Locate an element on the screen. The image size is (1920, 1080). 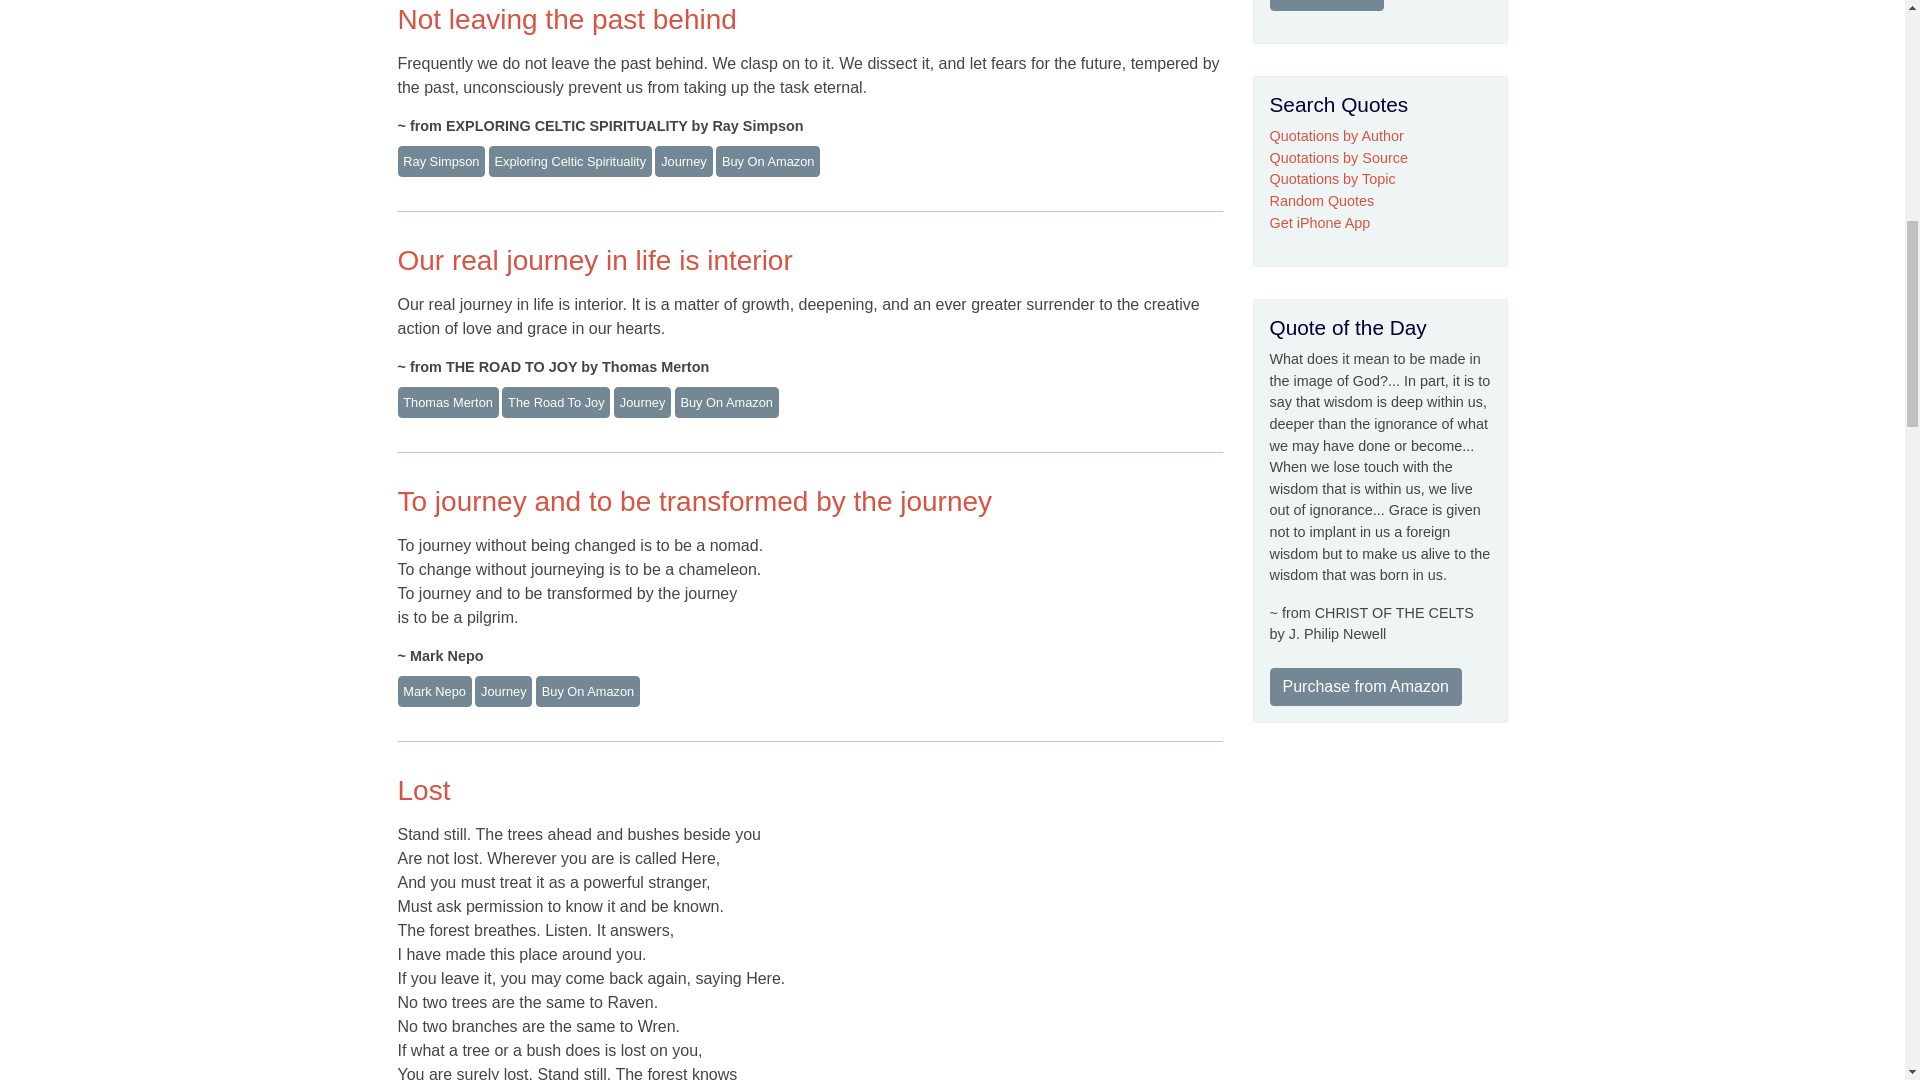
To journey and to be transformed by the journey is located at coordinates (694, 502).